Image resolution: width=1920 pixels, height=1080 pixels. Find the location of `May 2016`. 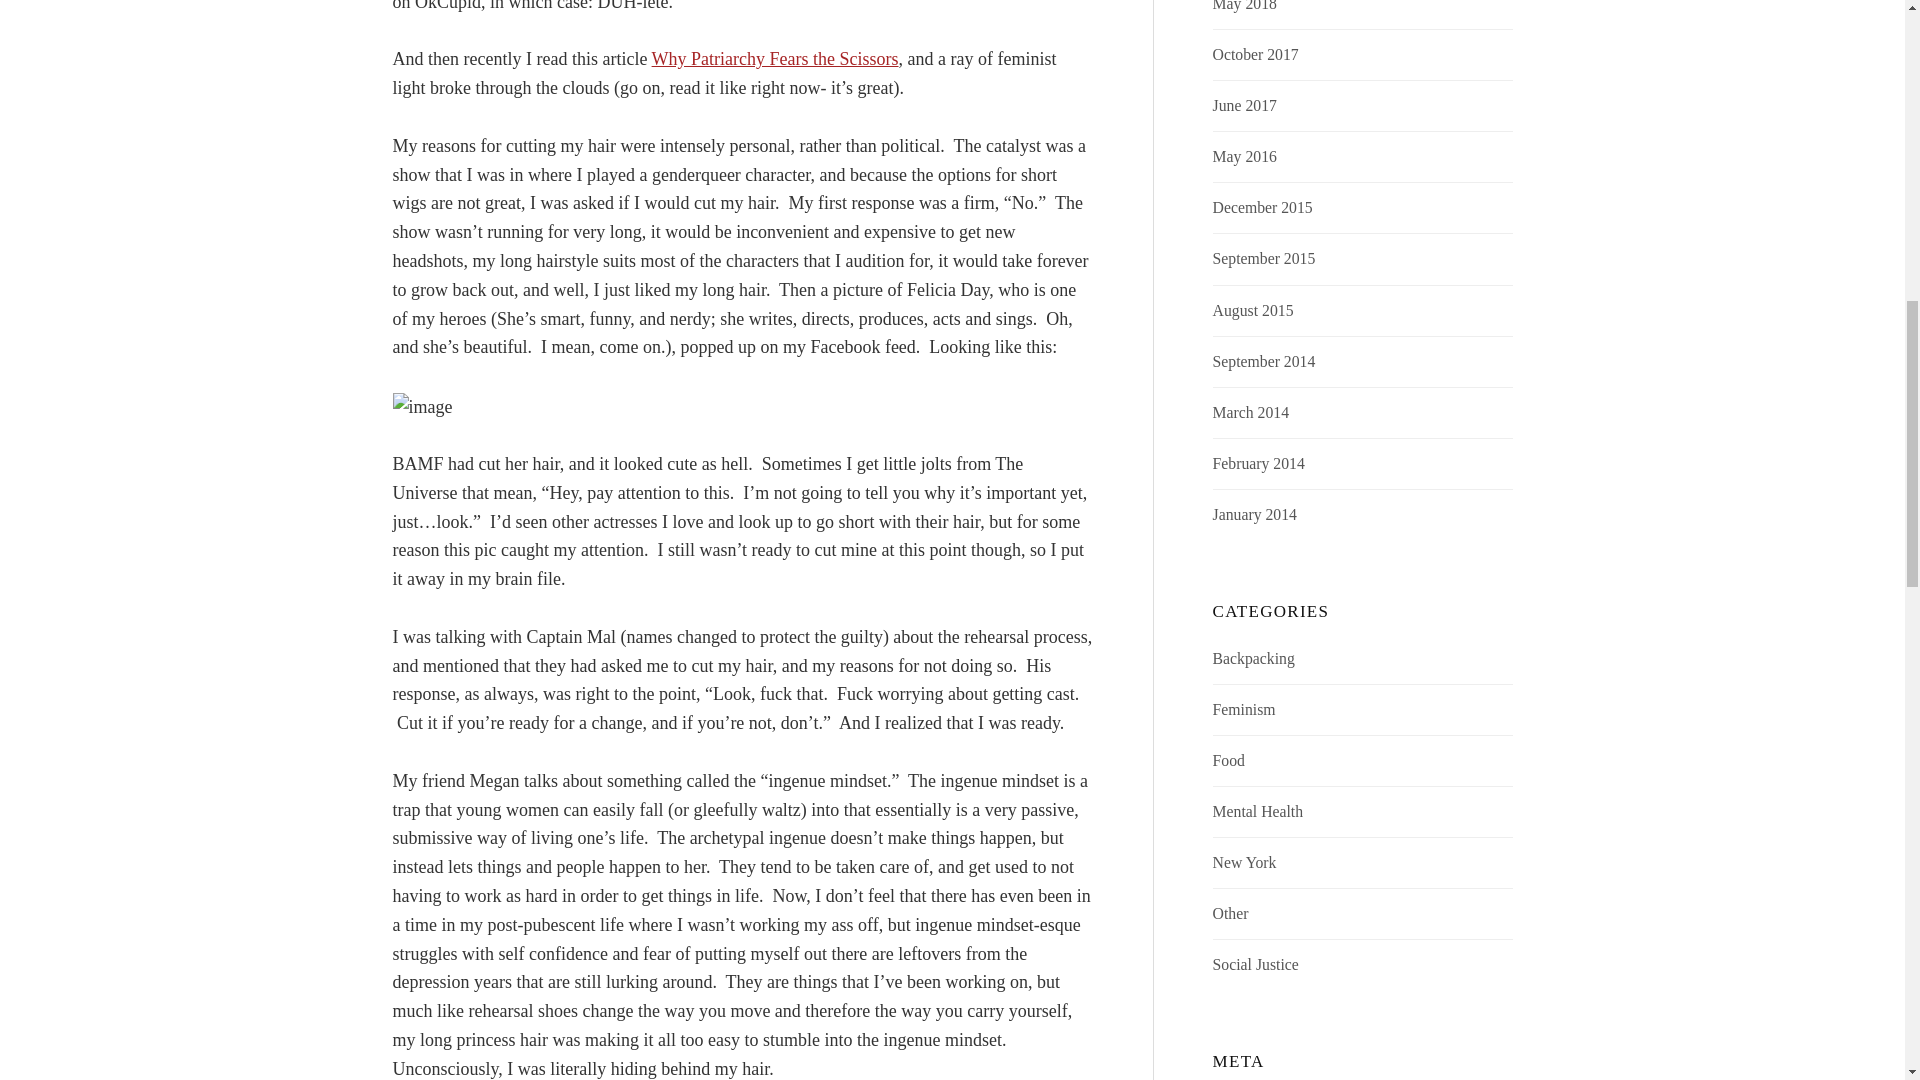

May 2016 is located at coordinates (1244, 156).